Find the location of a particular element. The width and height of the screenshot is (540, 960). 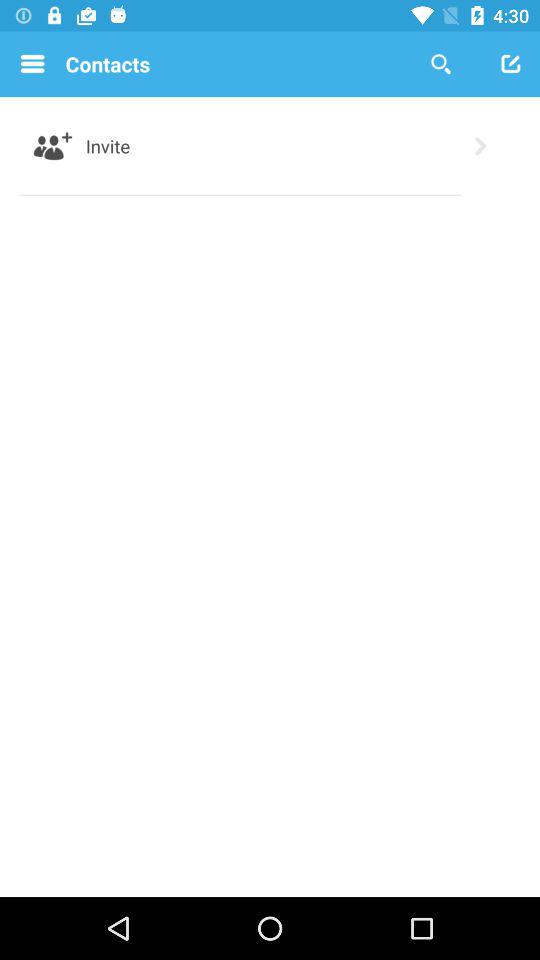

launch icon to the left of the invite is located at coordinates (52, 146).